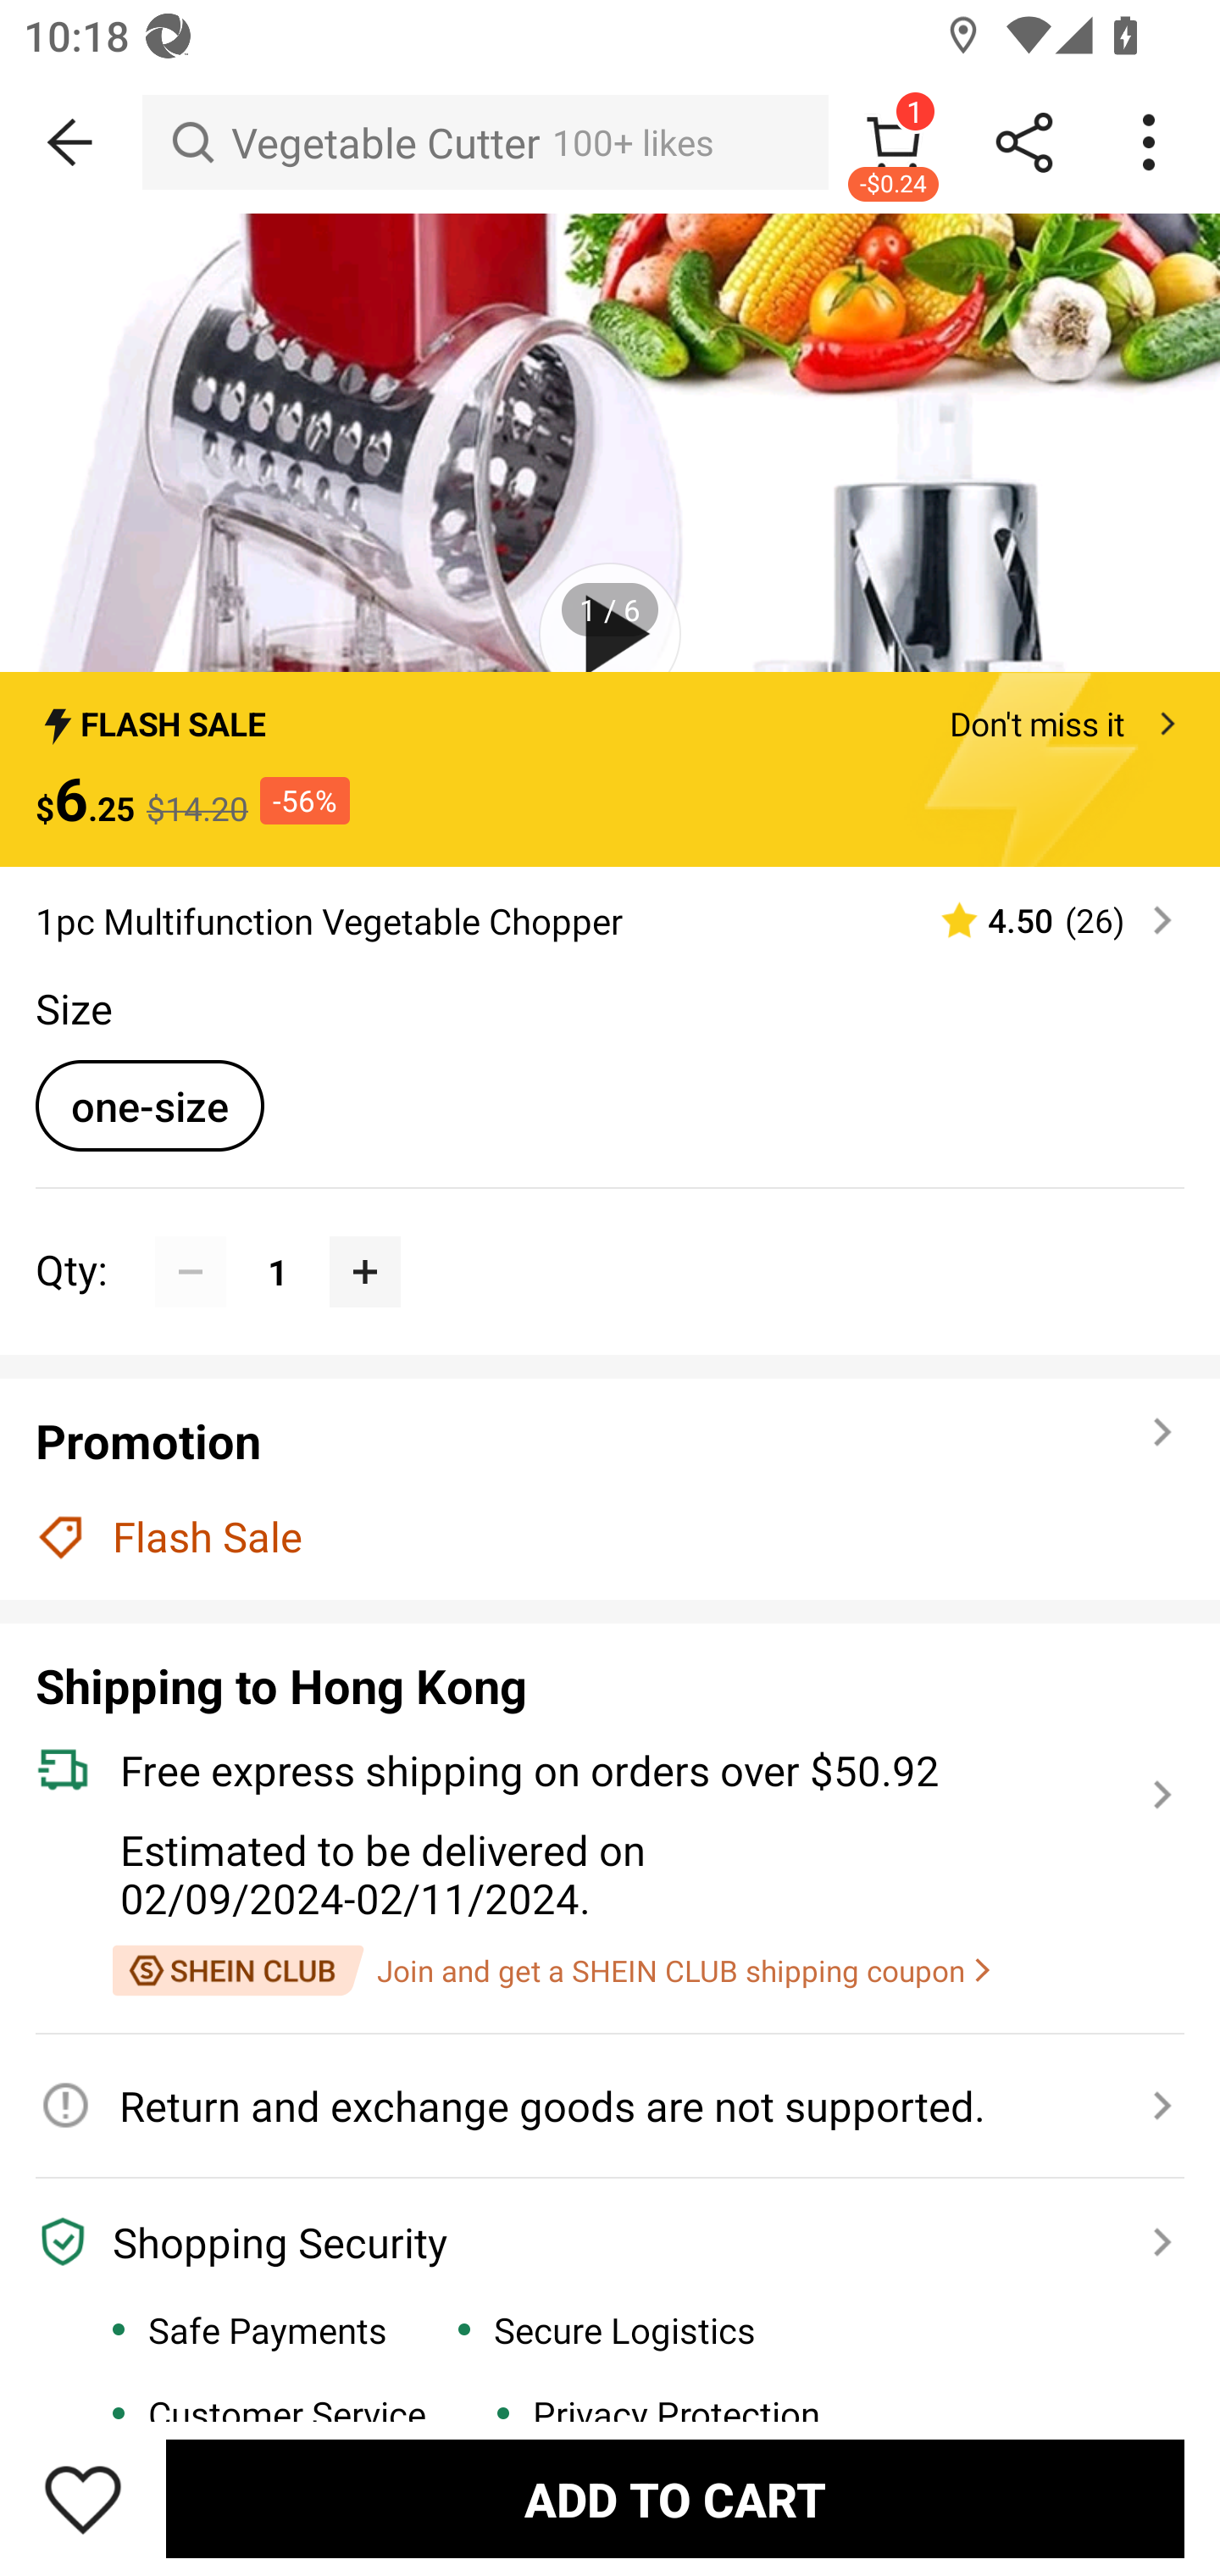 The image size is (1220, 2576). Describe the element at coordinates (893, 142) in the screenshot. I see `1 -$0.24` at that location.